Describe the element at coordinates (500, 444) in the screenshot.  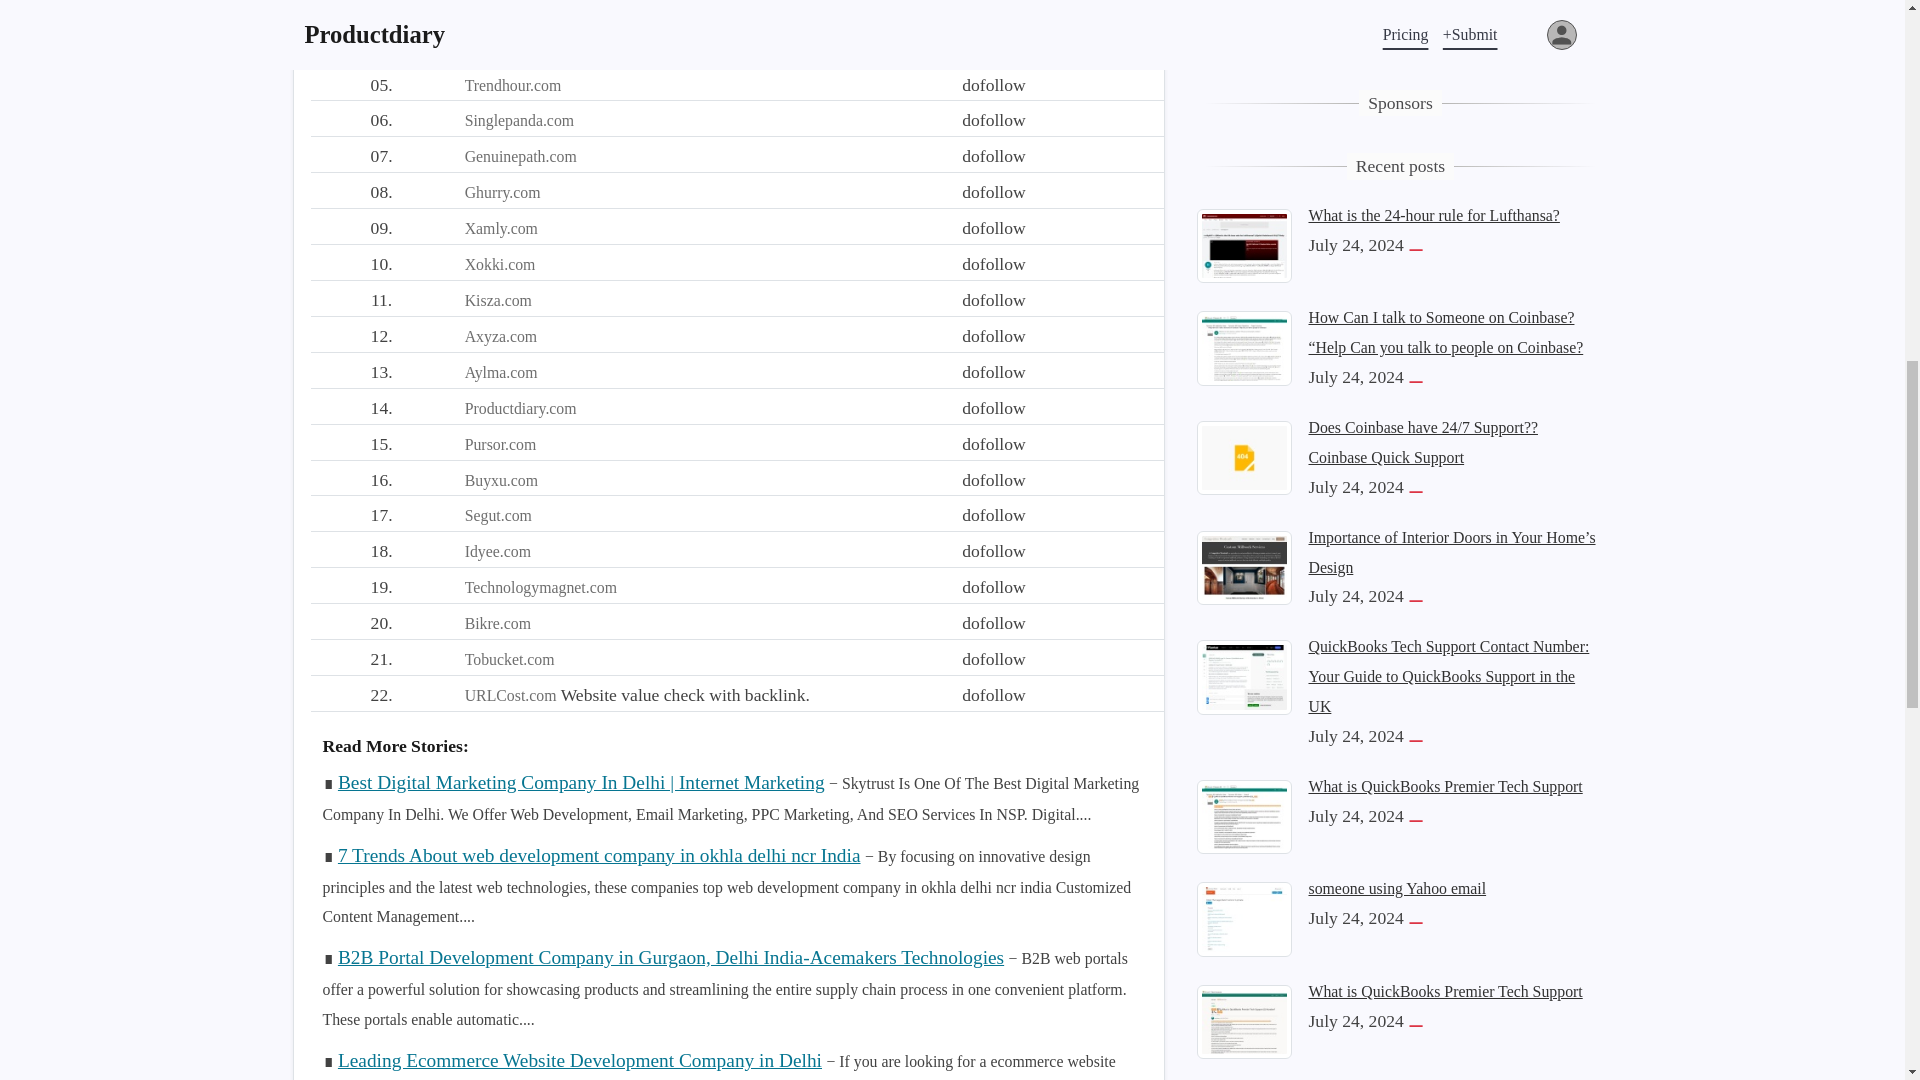
I see `Pursor.com` at that location.